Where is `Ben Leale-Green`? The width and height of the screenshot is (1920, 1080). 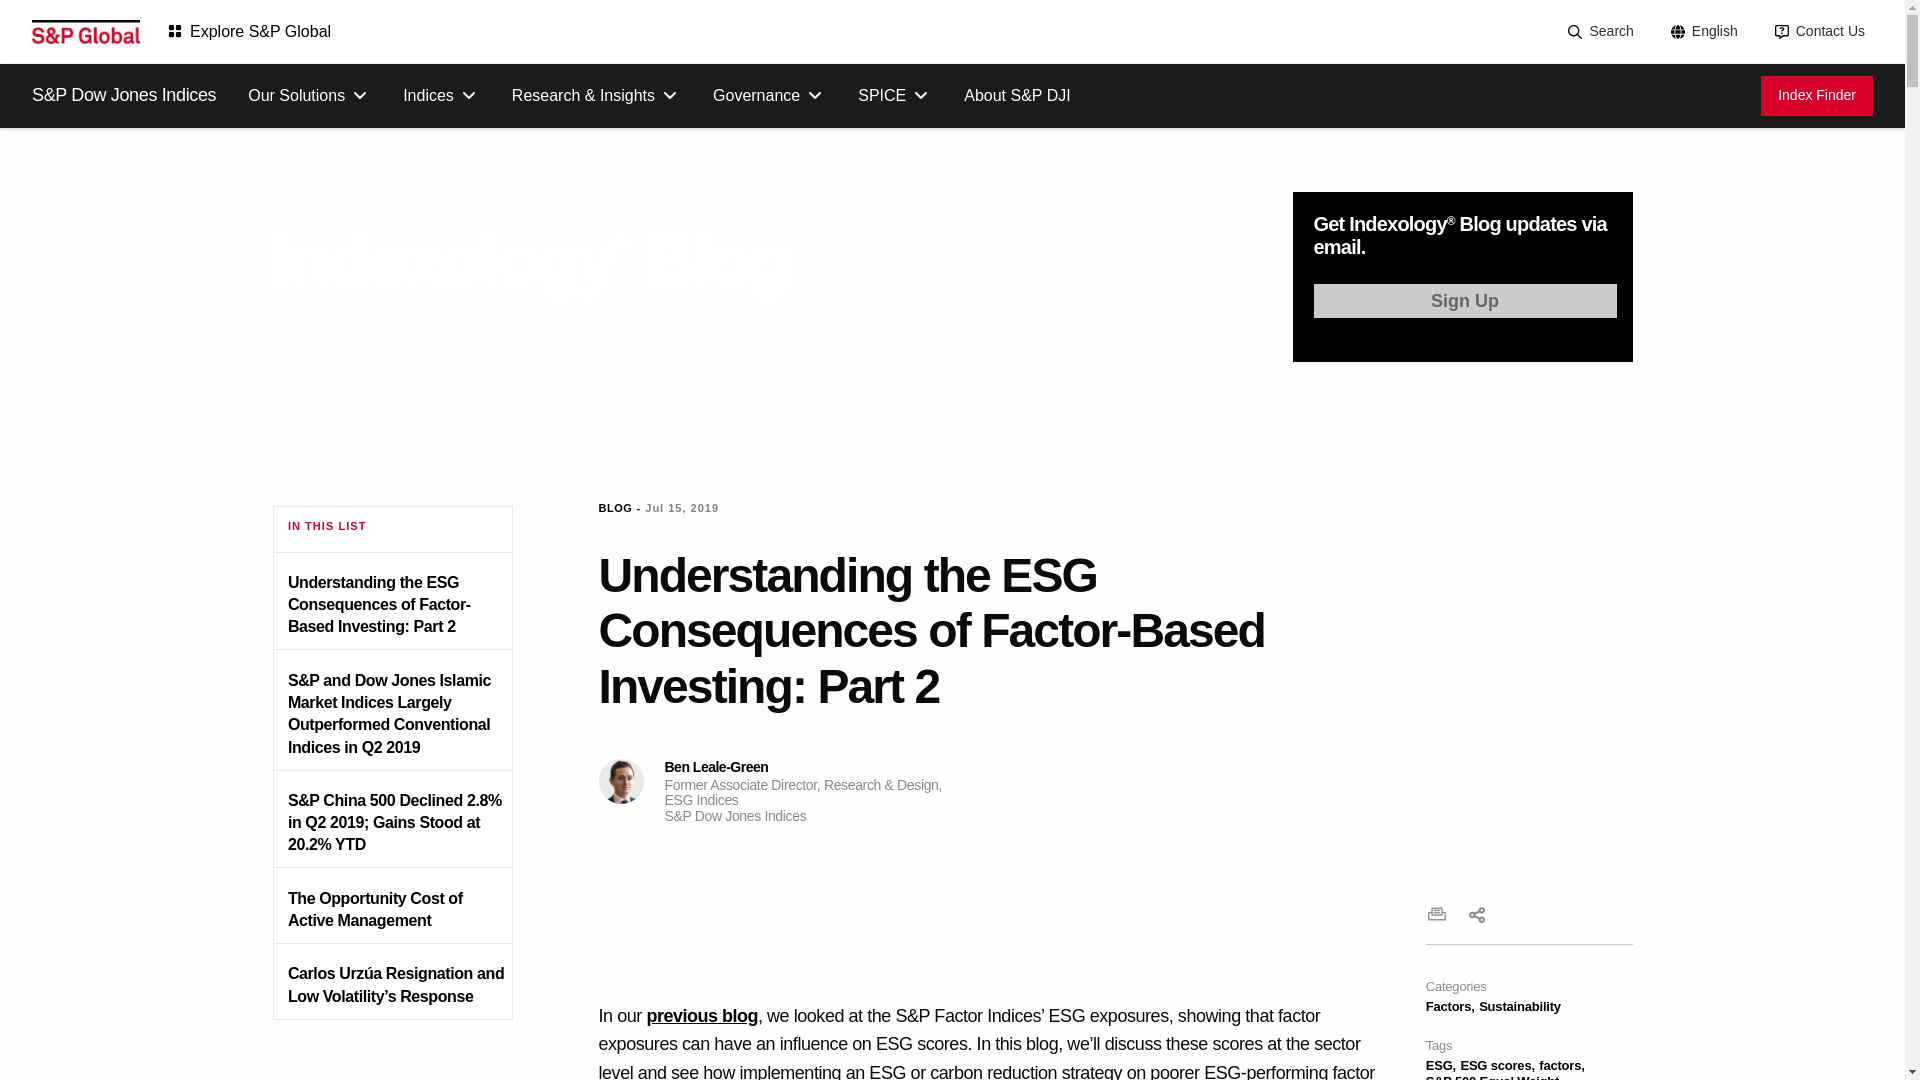
Ben Leale-Green is located at coordinates (620, 781).